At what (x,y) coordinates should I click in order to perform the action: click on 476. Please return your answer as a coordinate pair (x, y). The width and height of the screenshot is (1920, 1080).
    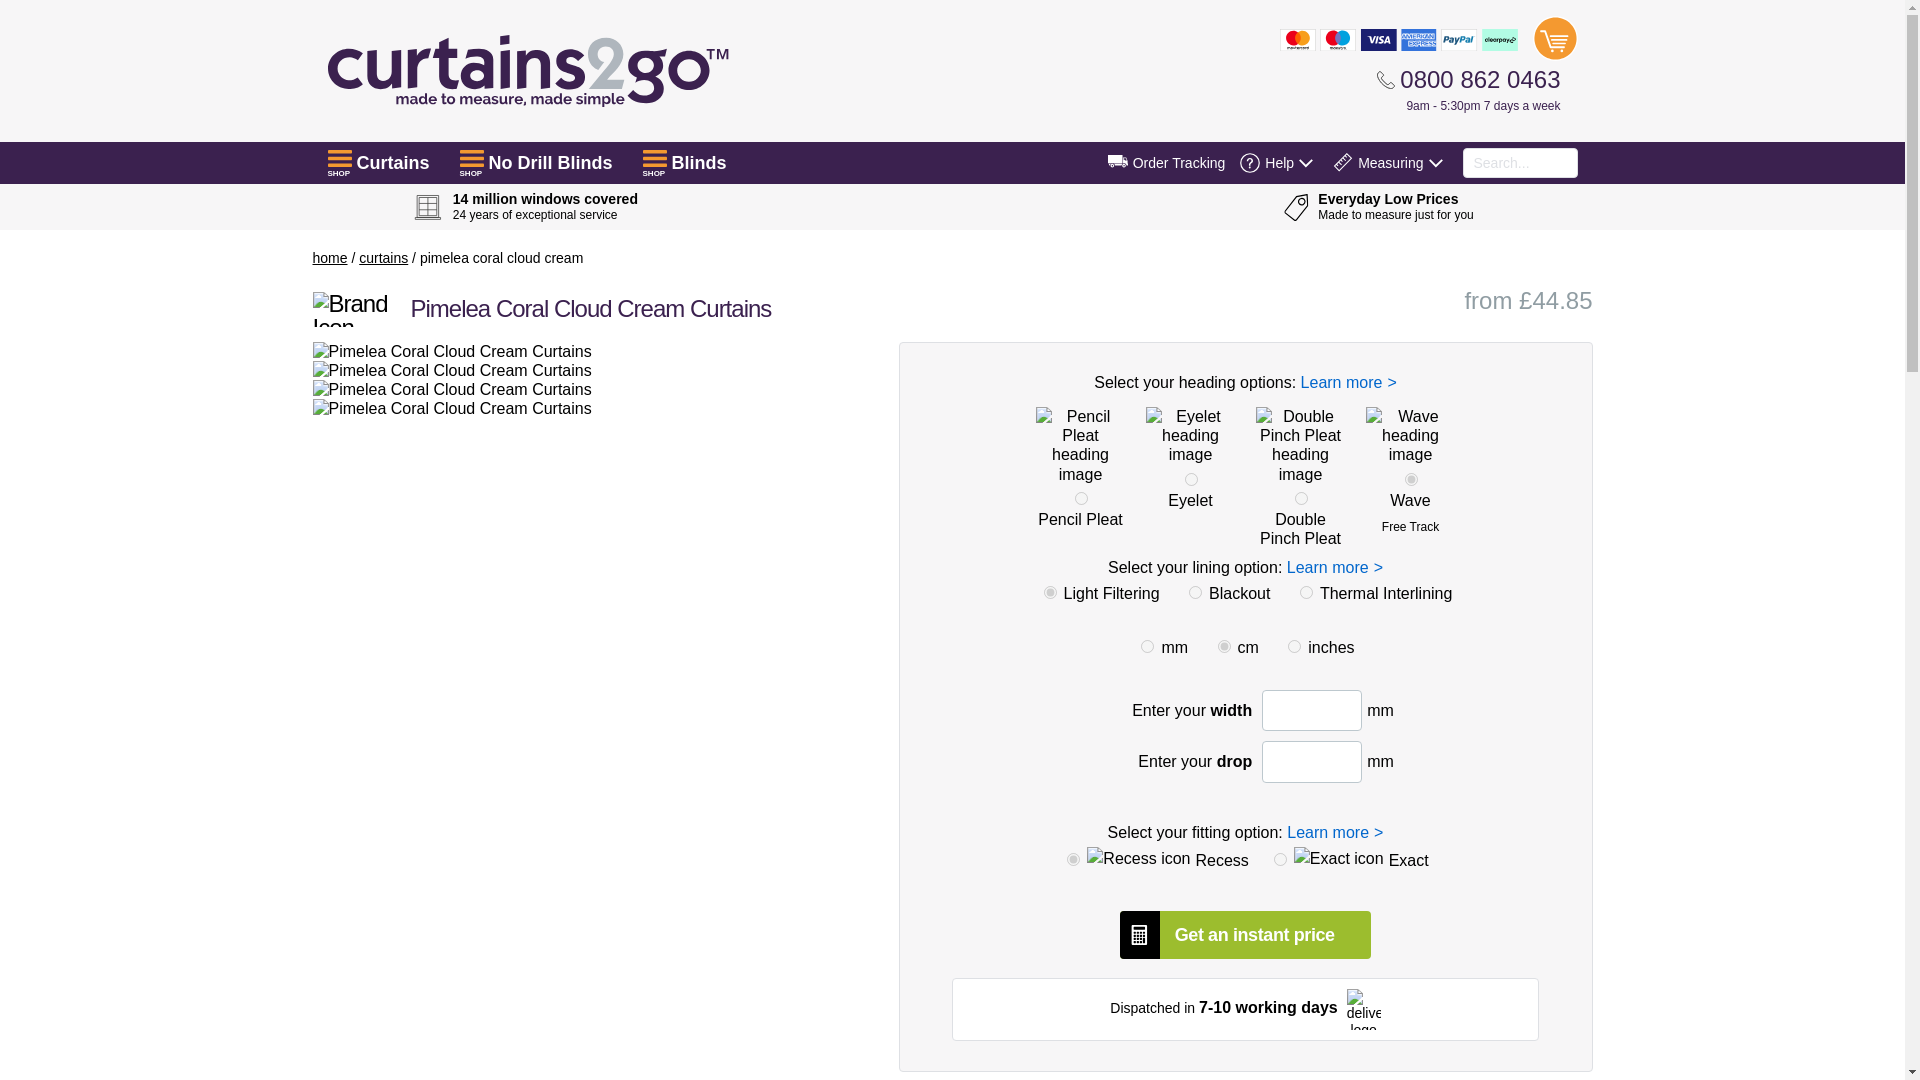
    Looking at the image, I should click on (1194, 592).